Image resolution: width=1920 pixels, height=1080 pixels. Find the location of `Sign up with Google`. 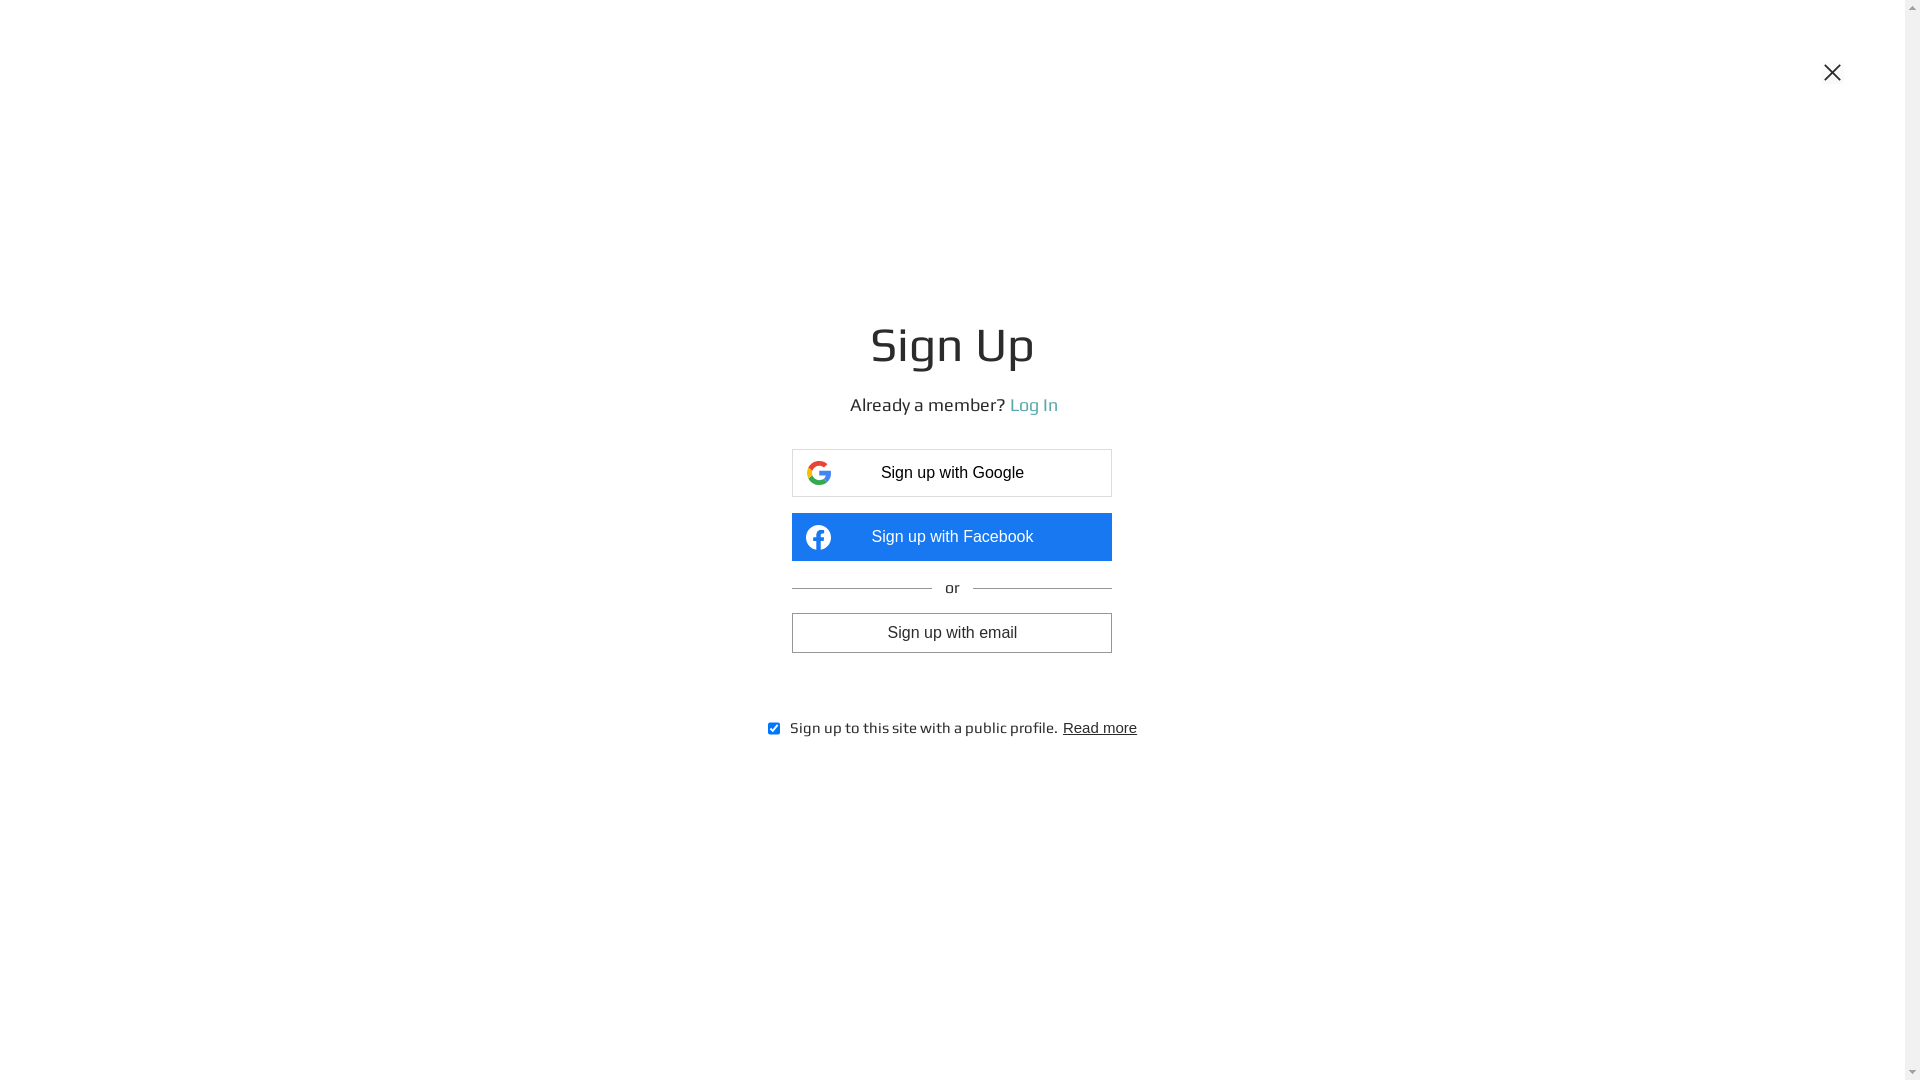

Sign up with Google is located at coordinates (952, 473).